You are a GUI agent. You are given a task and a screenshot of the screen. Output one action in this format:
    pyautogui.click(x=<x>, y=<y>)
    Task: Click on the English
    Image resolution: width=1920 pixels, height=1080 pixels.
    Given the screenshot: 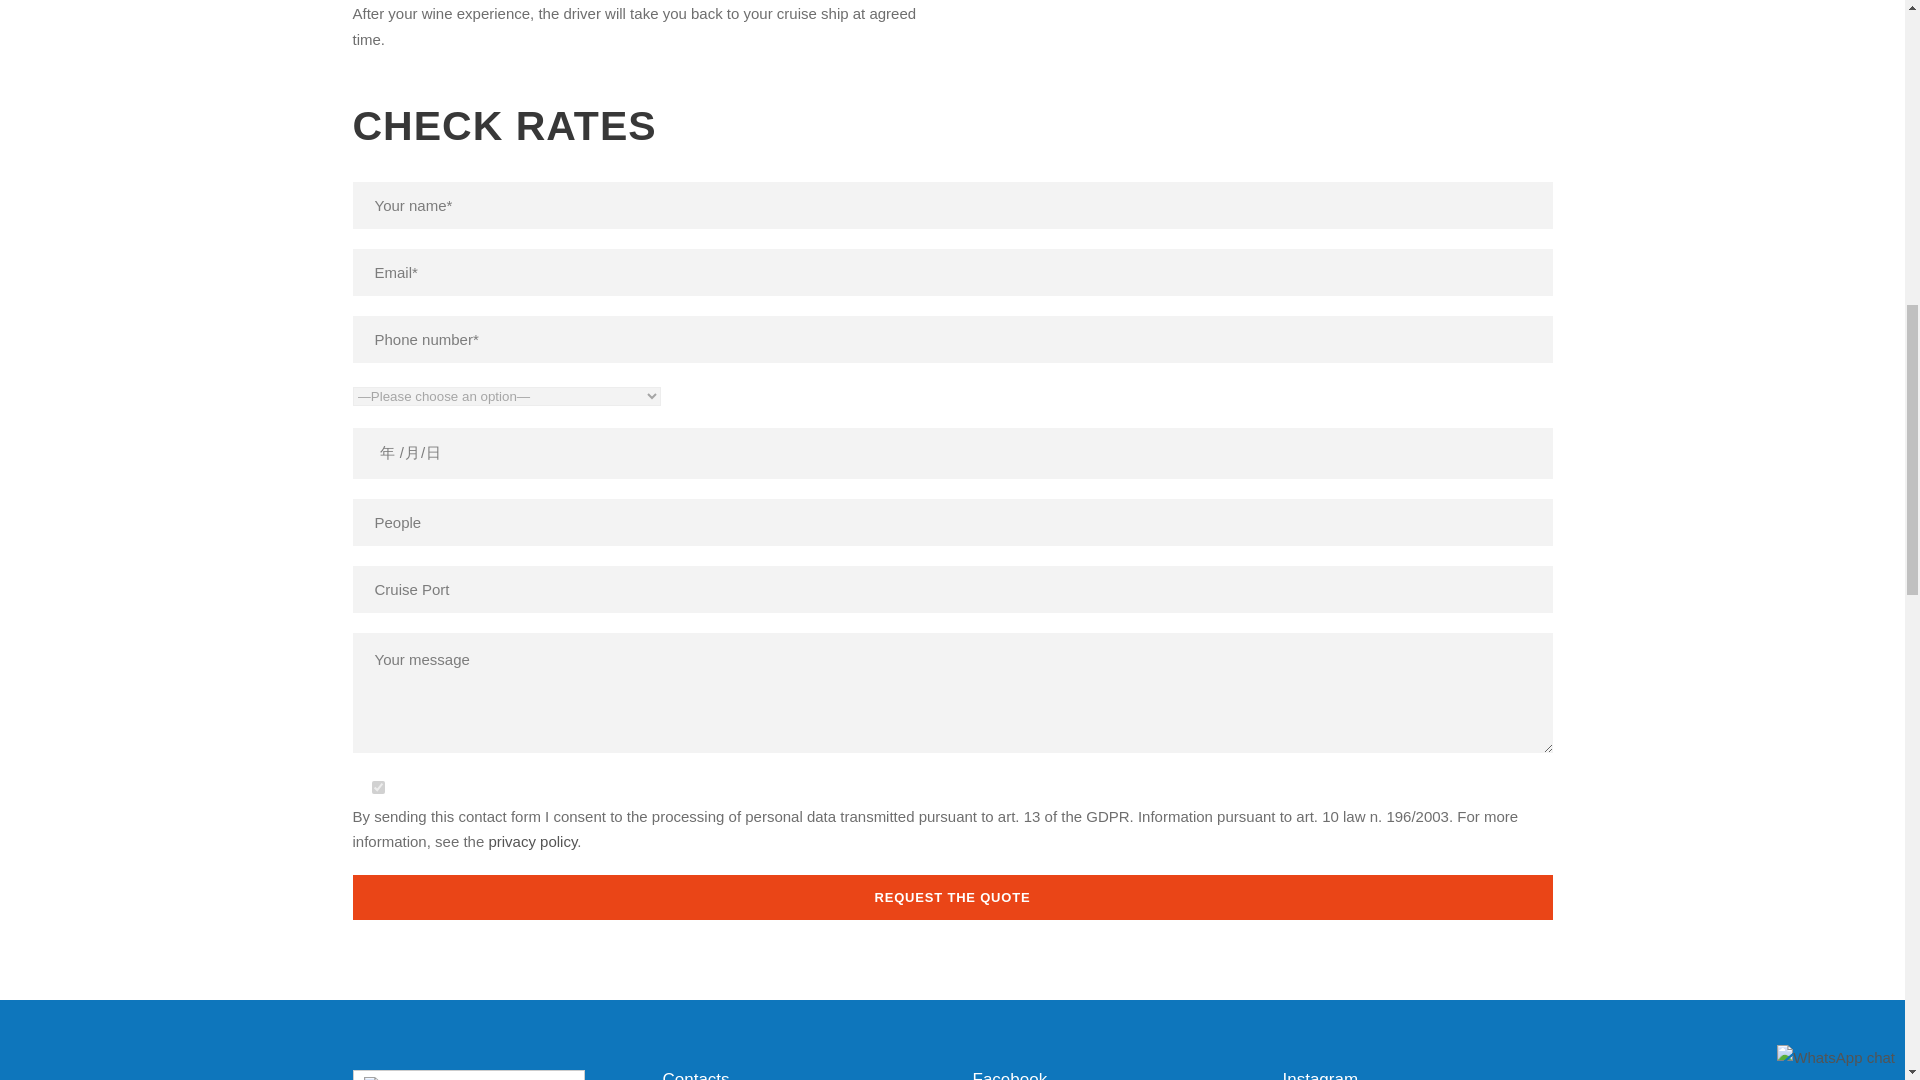 What is the action you would take?
    pyautogui.click(x=380, y=1078)
    